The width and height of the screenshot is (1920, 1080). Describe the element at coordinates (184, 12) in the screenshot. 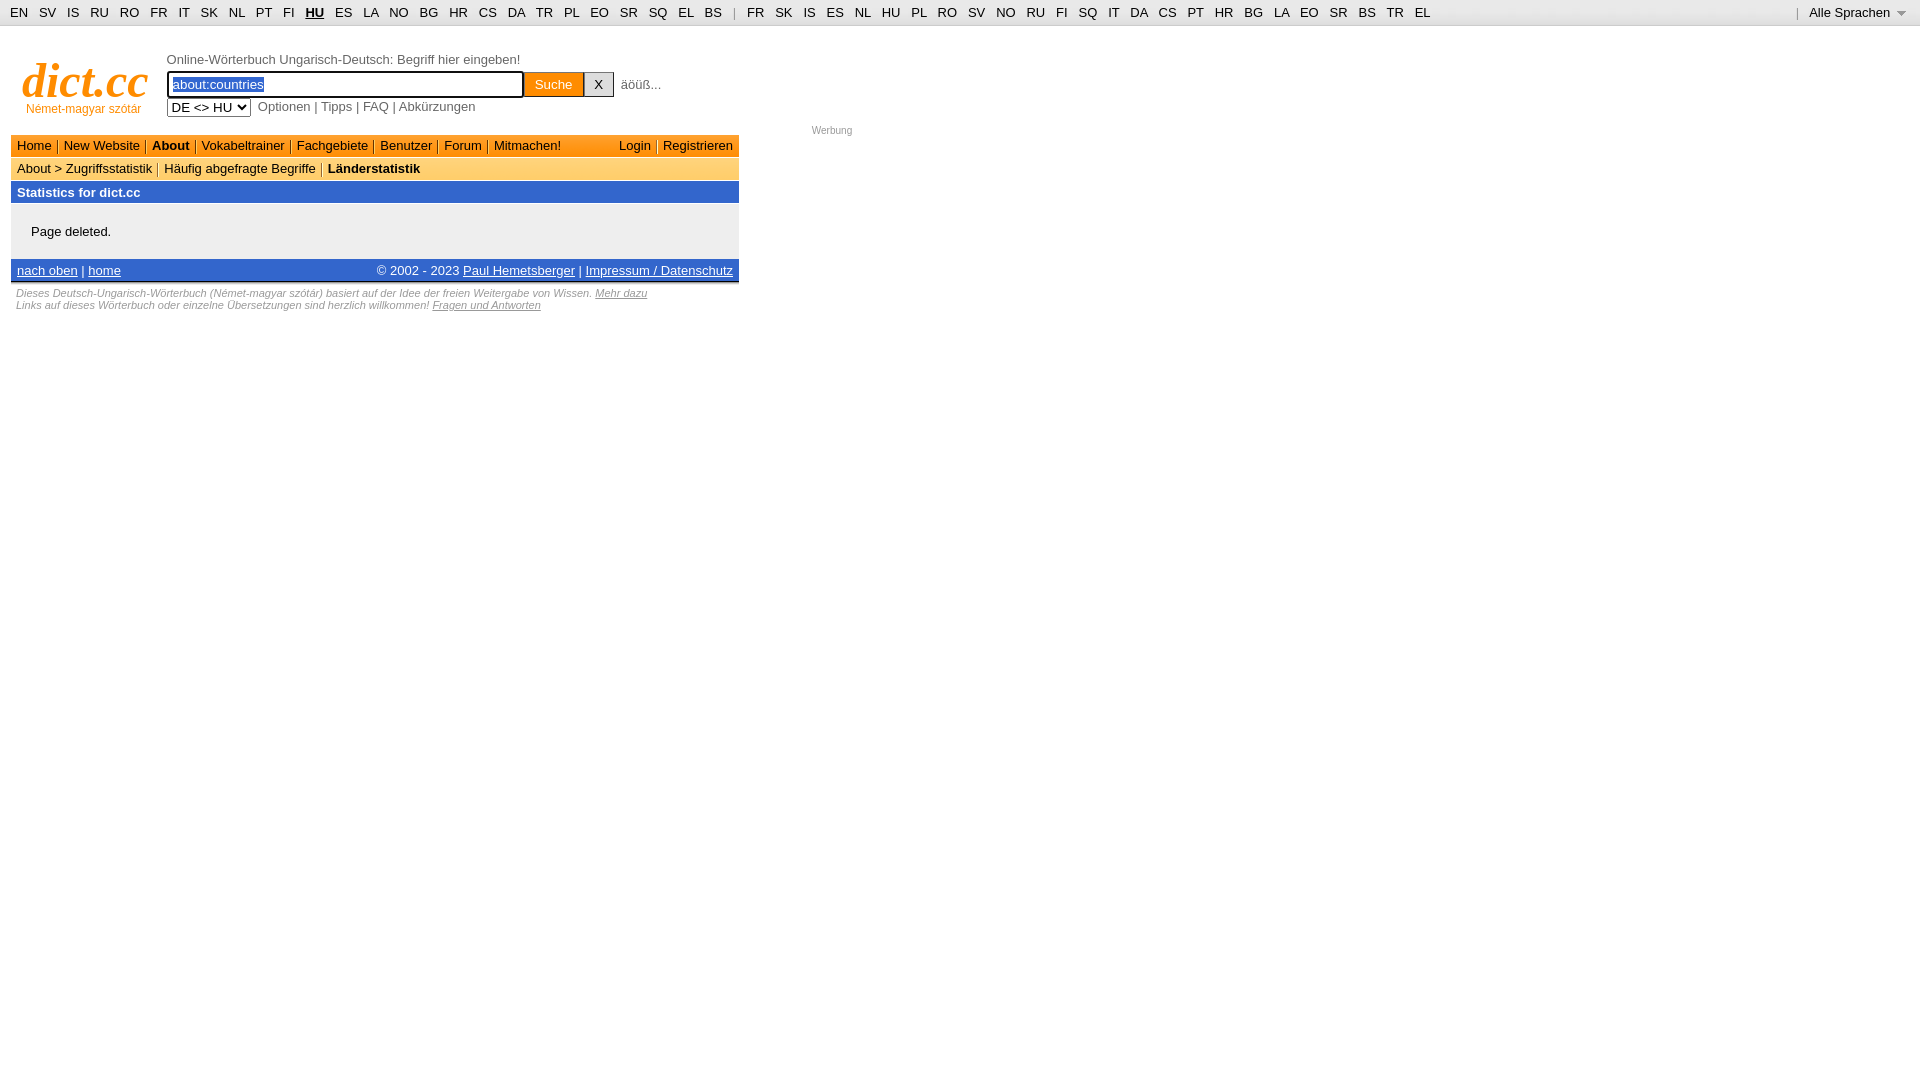

I see `IT` at that location.